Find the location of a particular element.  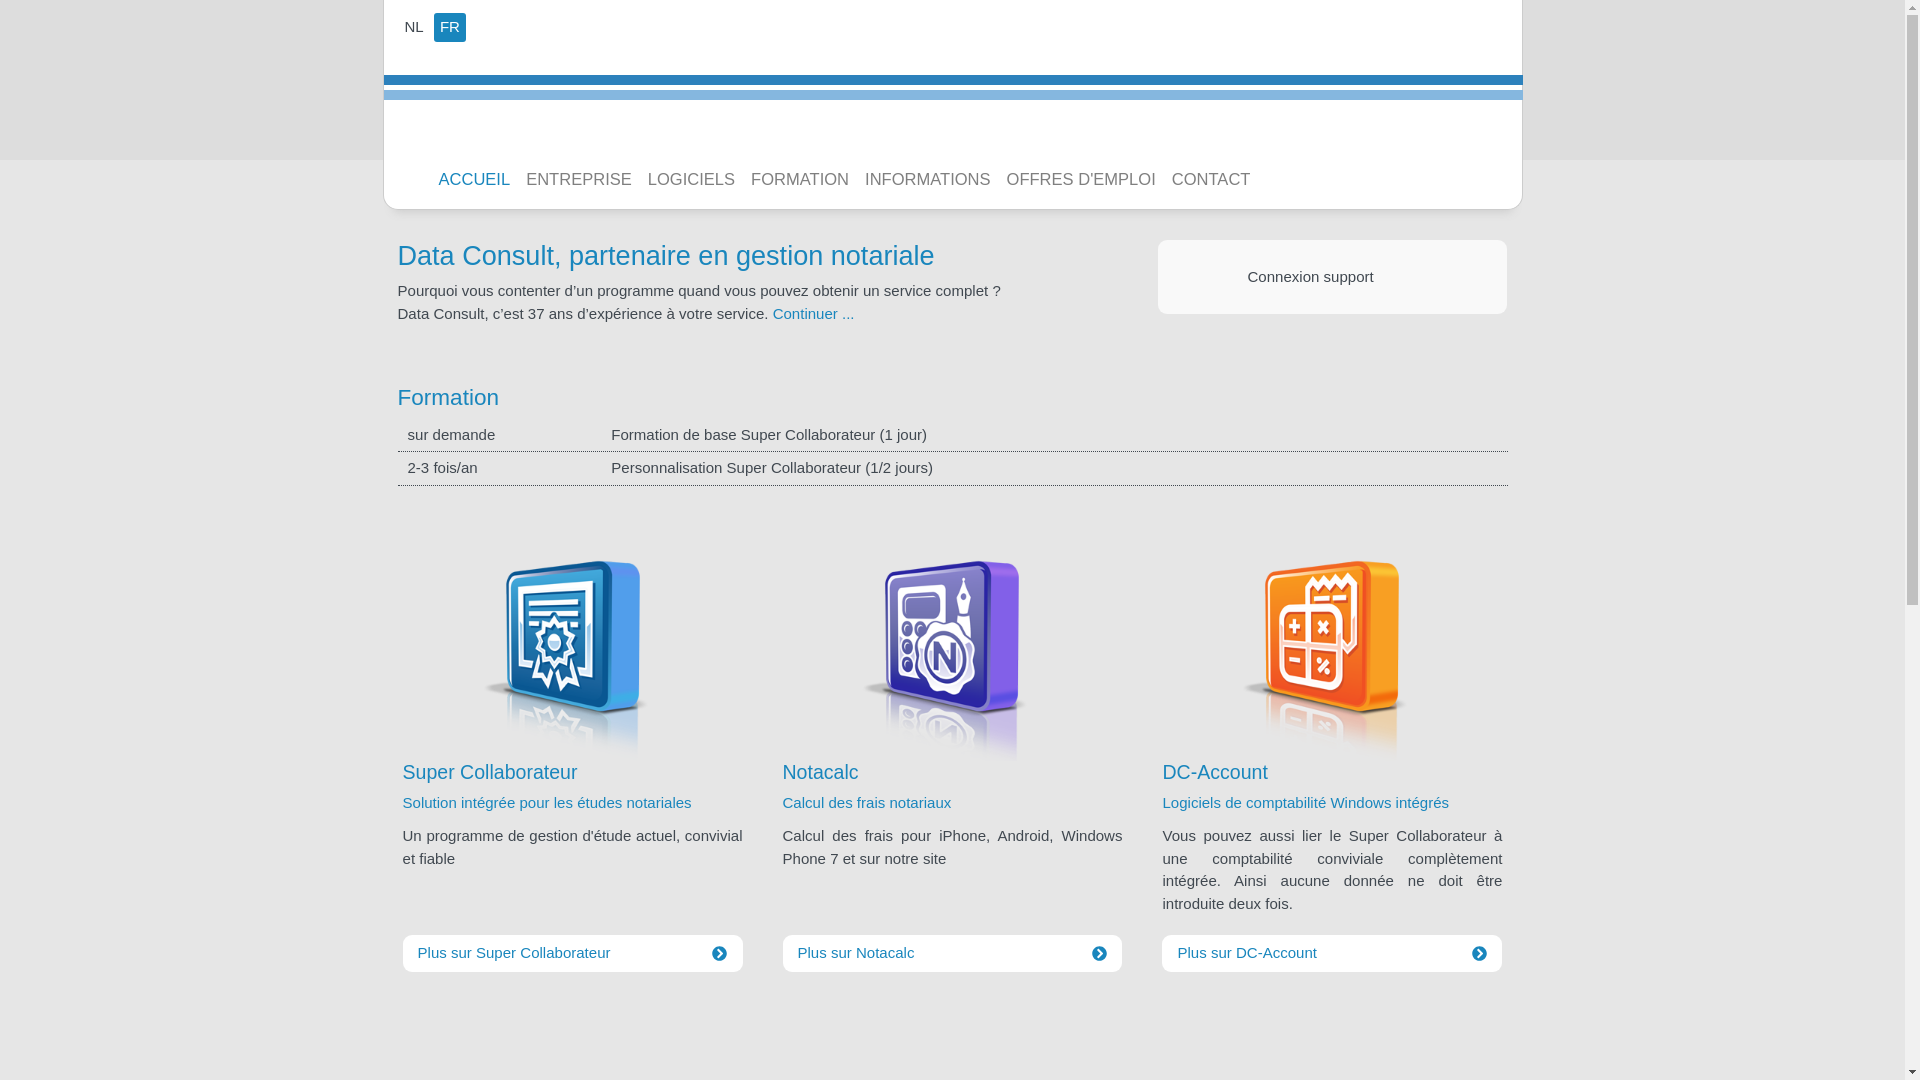

Plus sur DC-Account is located at coordinates (1332, 954).